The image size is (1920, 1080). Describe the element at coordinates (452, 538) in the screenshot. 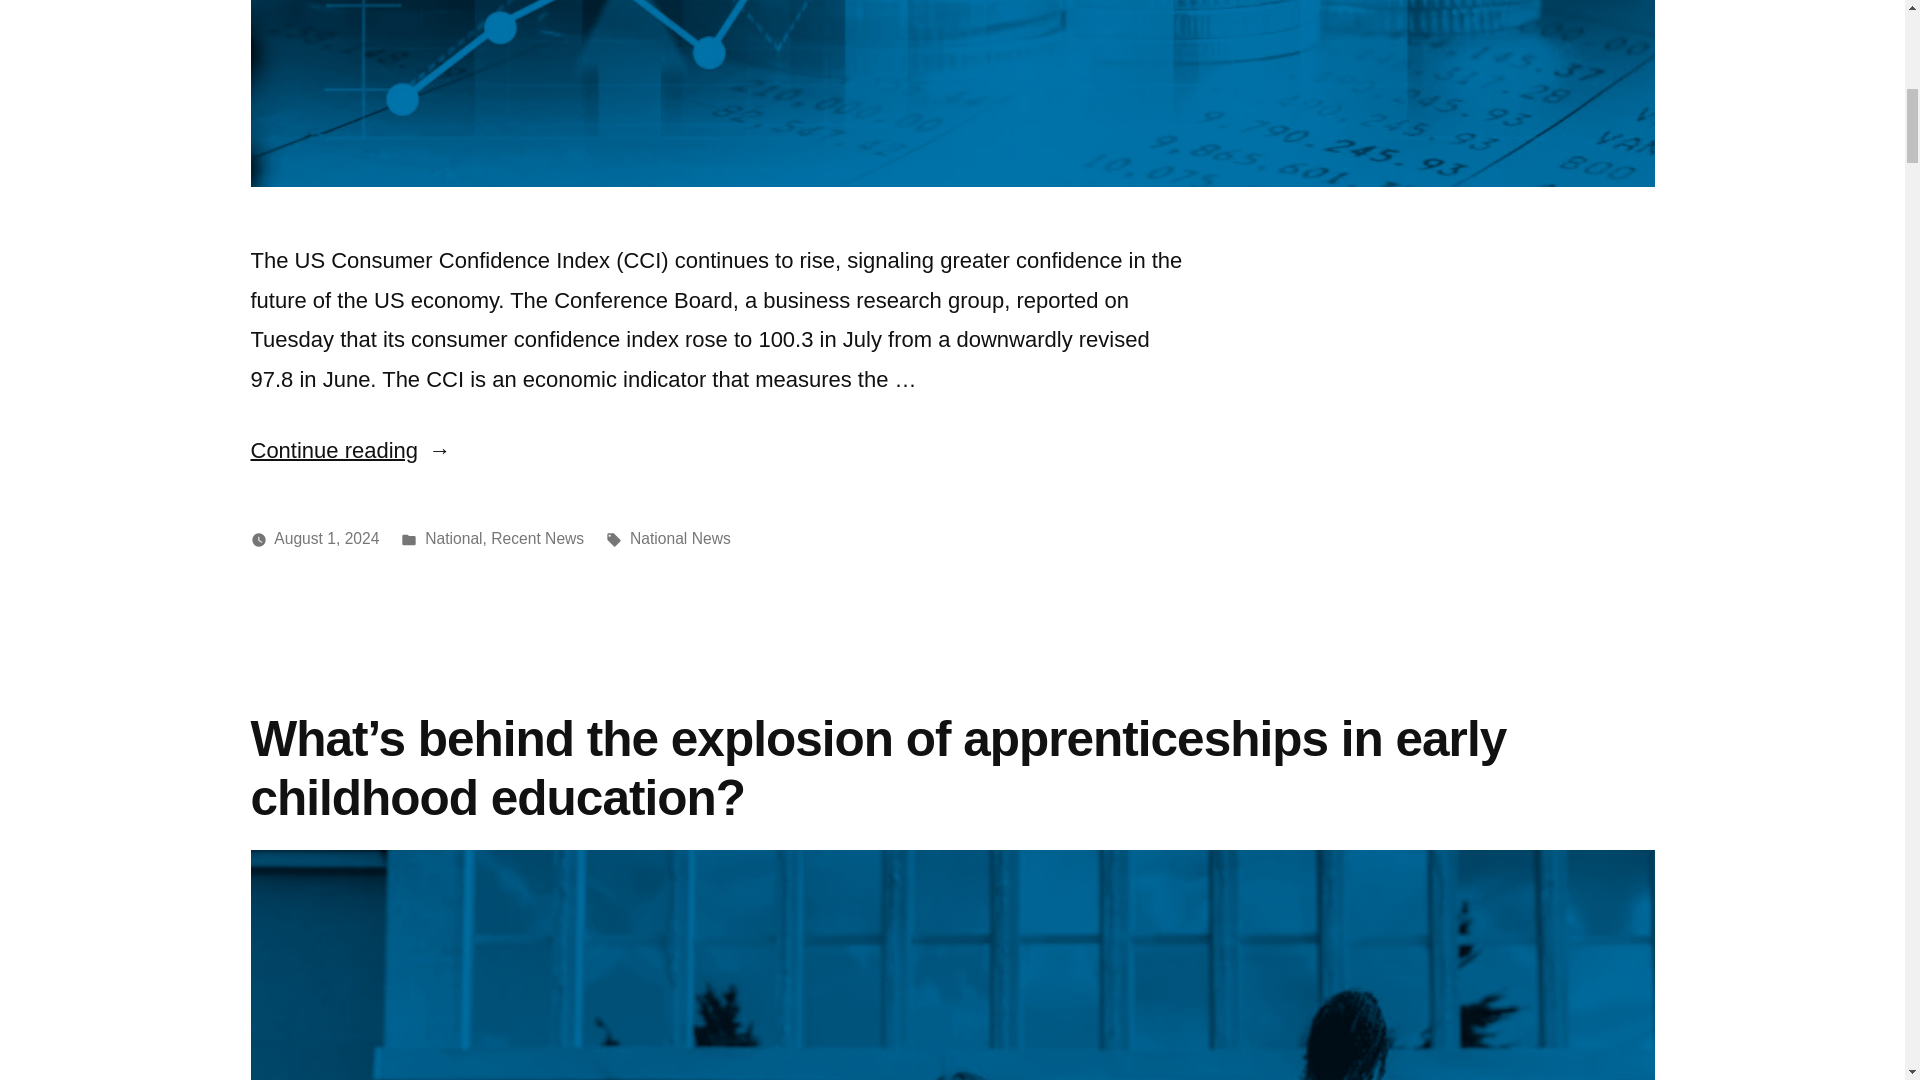

I see `National` at that location.